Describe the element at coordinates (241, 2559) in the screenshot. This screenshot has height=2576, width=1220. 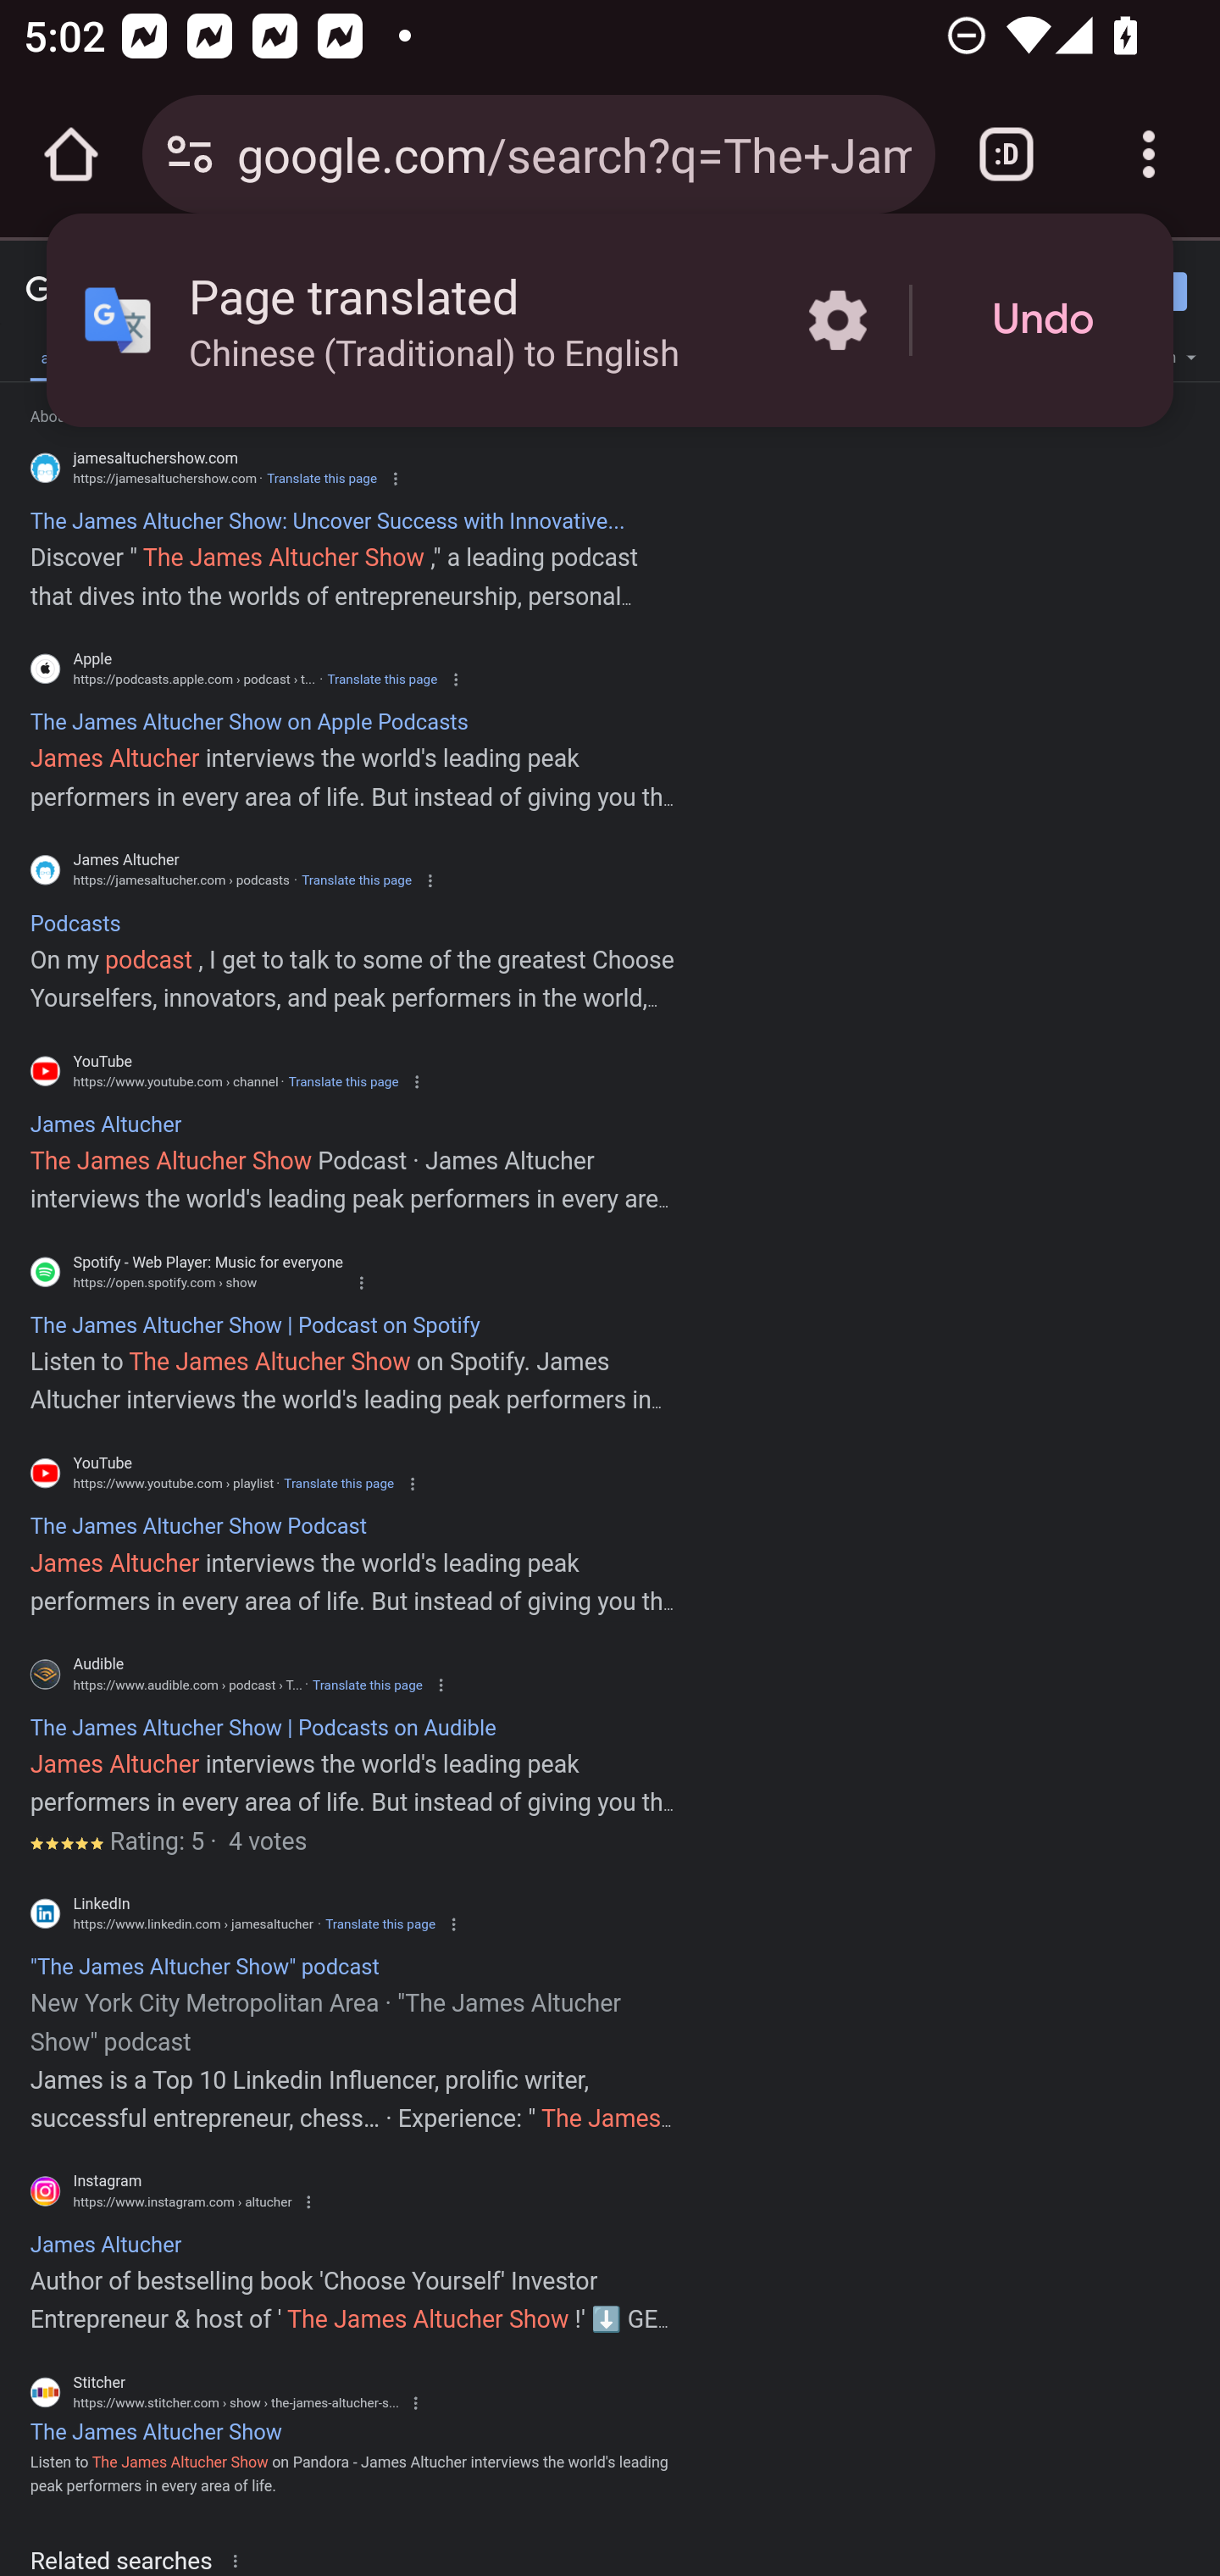
I see `About this result` at that location.